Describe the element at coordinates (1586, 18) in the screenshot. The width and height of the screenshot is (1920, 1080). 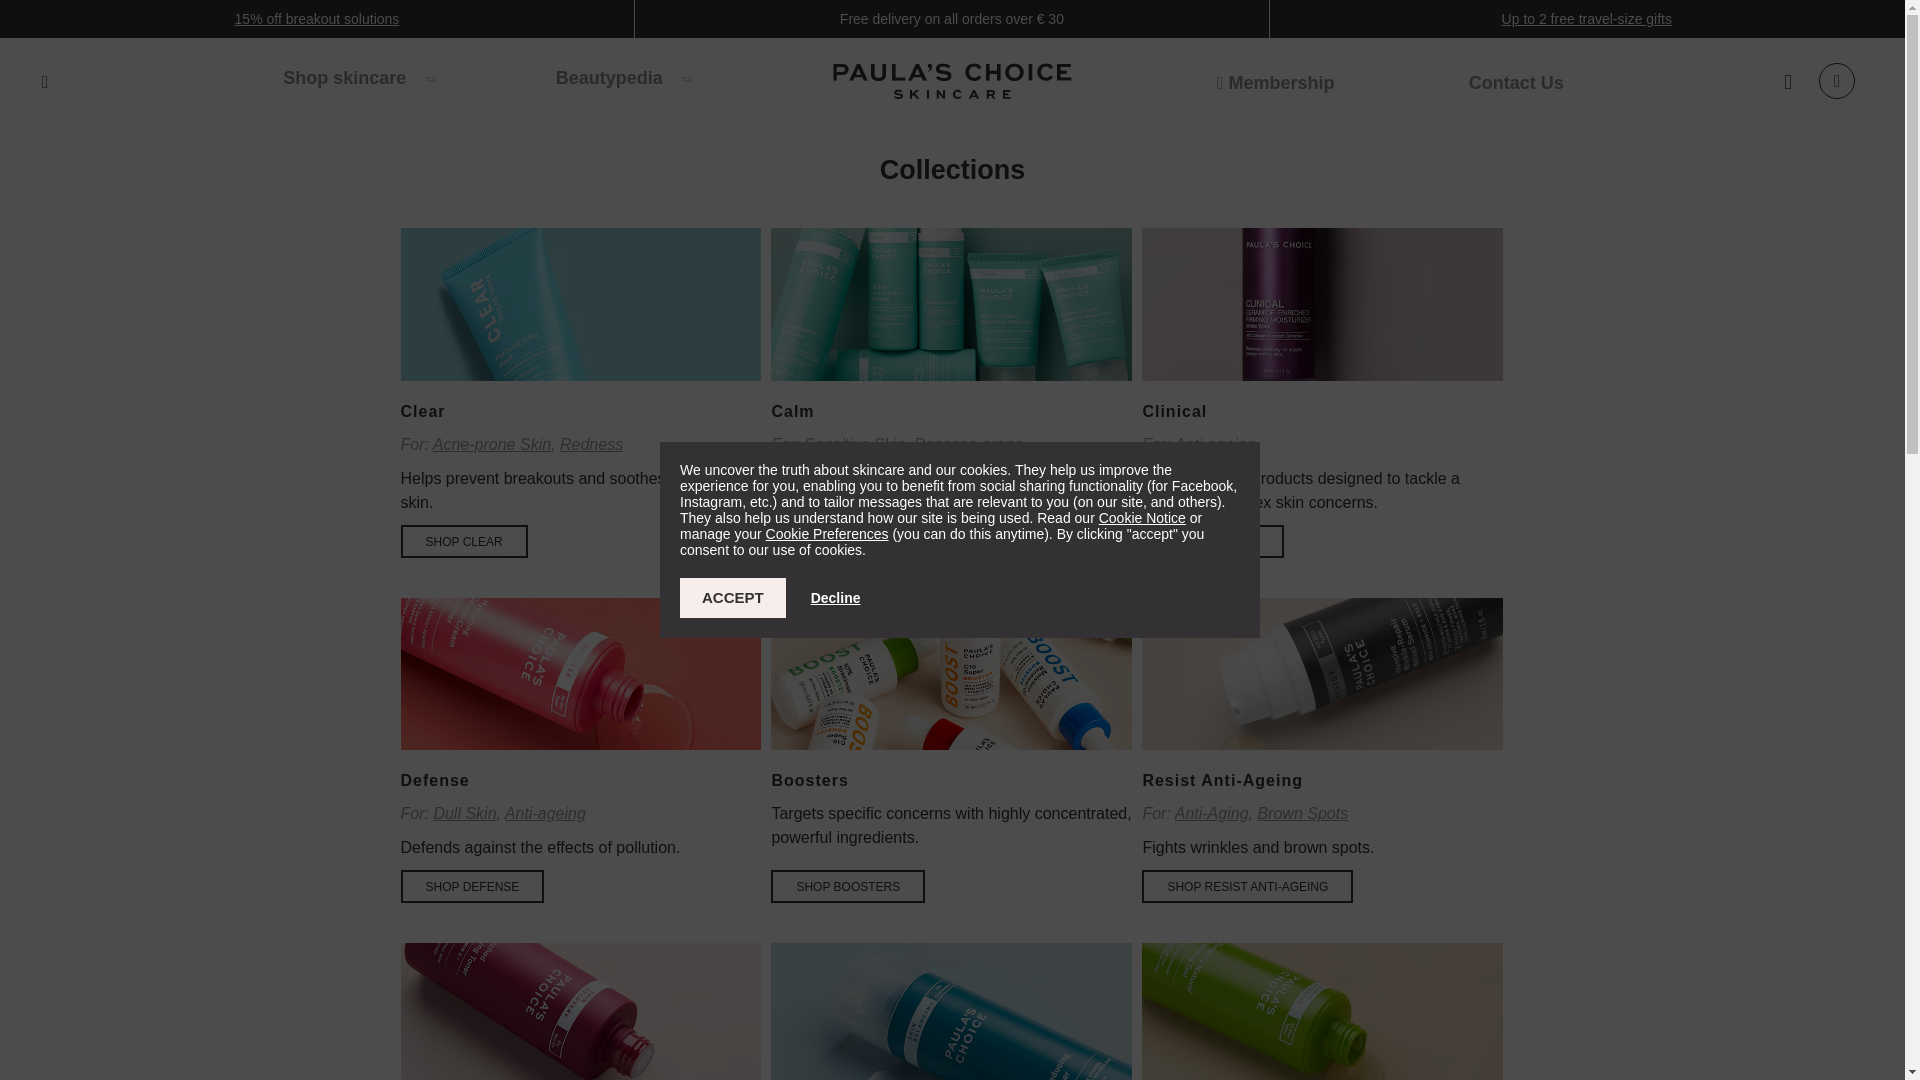
I see `Up to 2 free travel-size gifts` at that location.